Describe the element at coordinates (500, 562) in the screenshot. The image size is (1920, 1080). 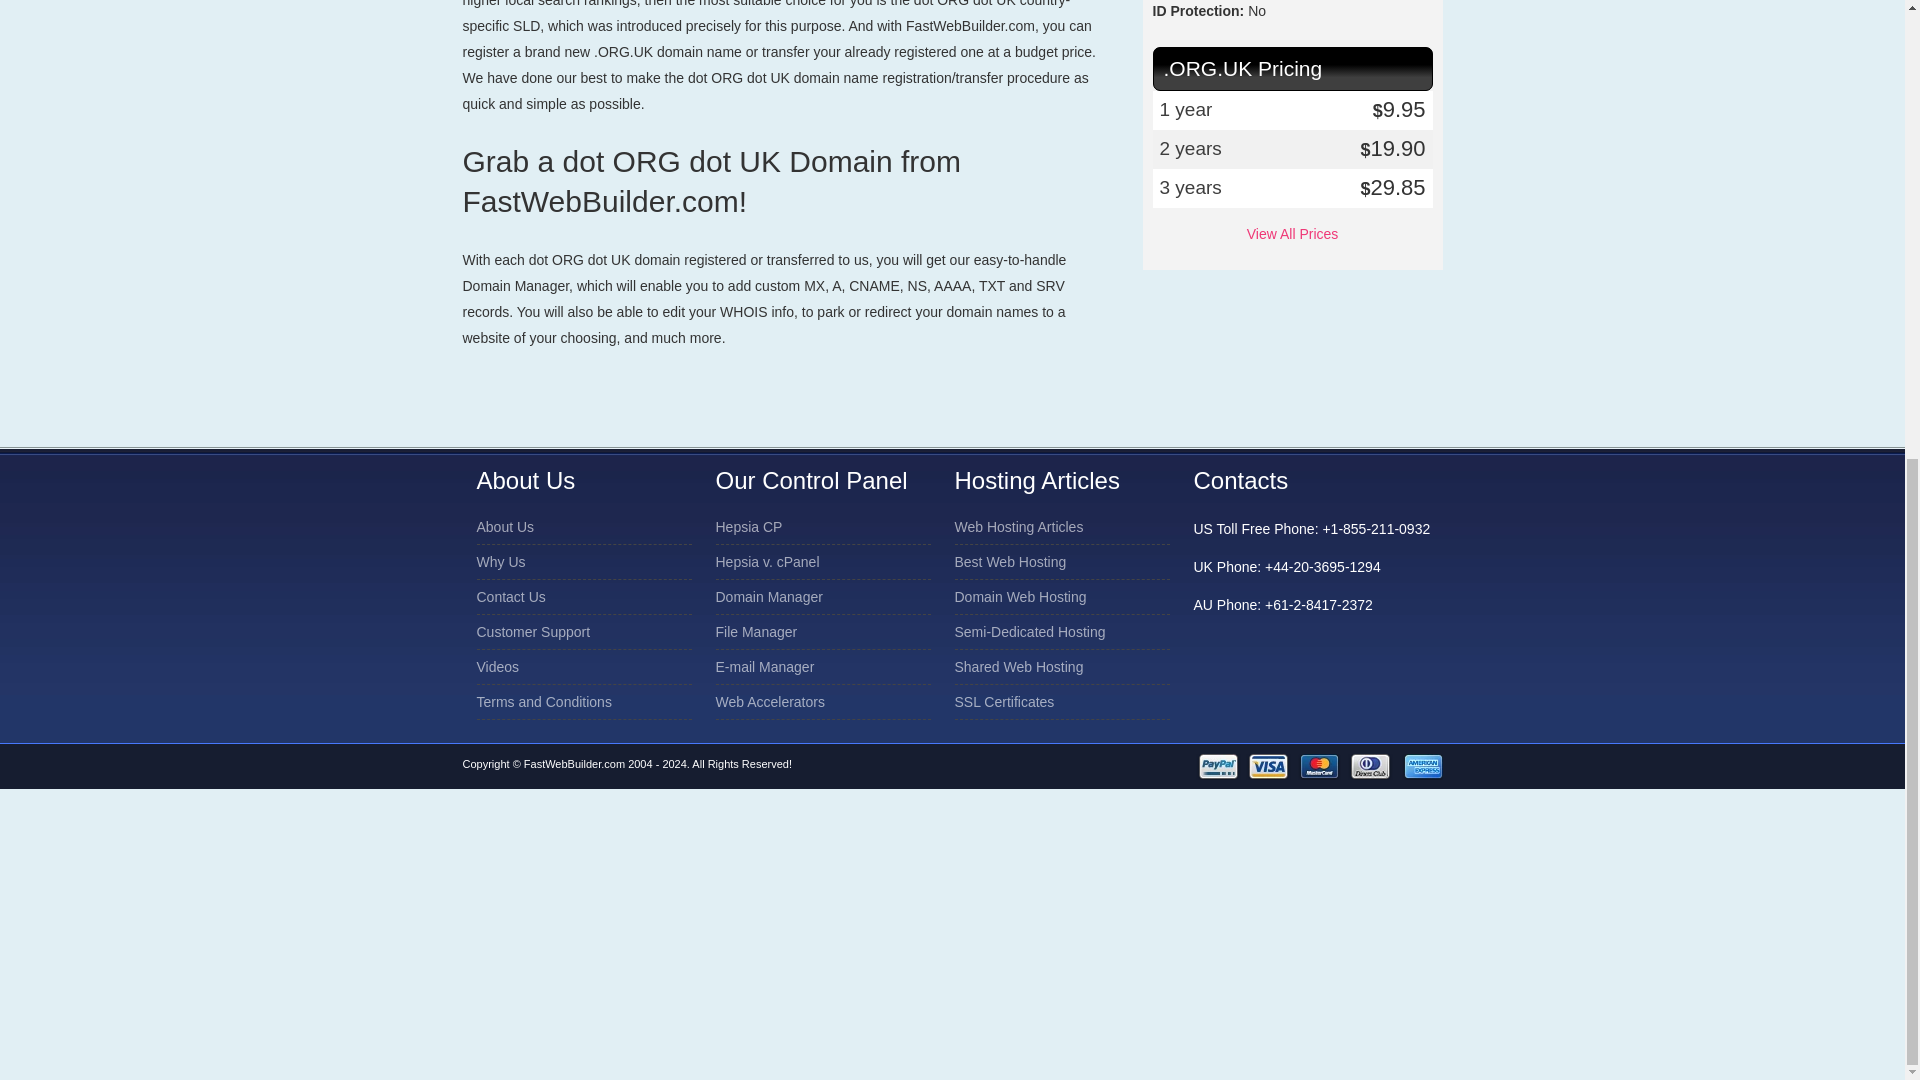
I see `Why Us` at that location.